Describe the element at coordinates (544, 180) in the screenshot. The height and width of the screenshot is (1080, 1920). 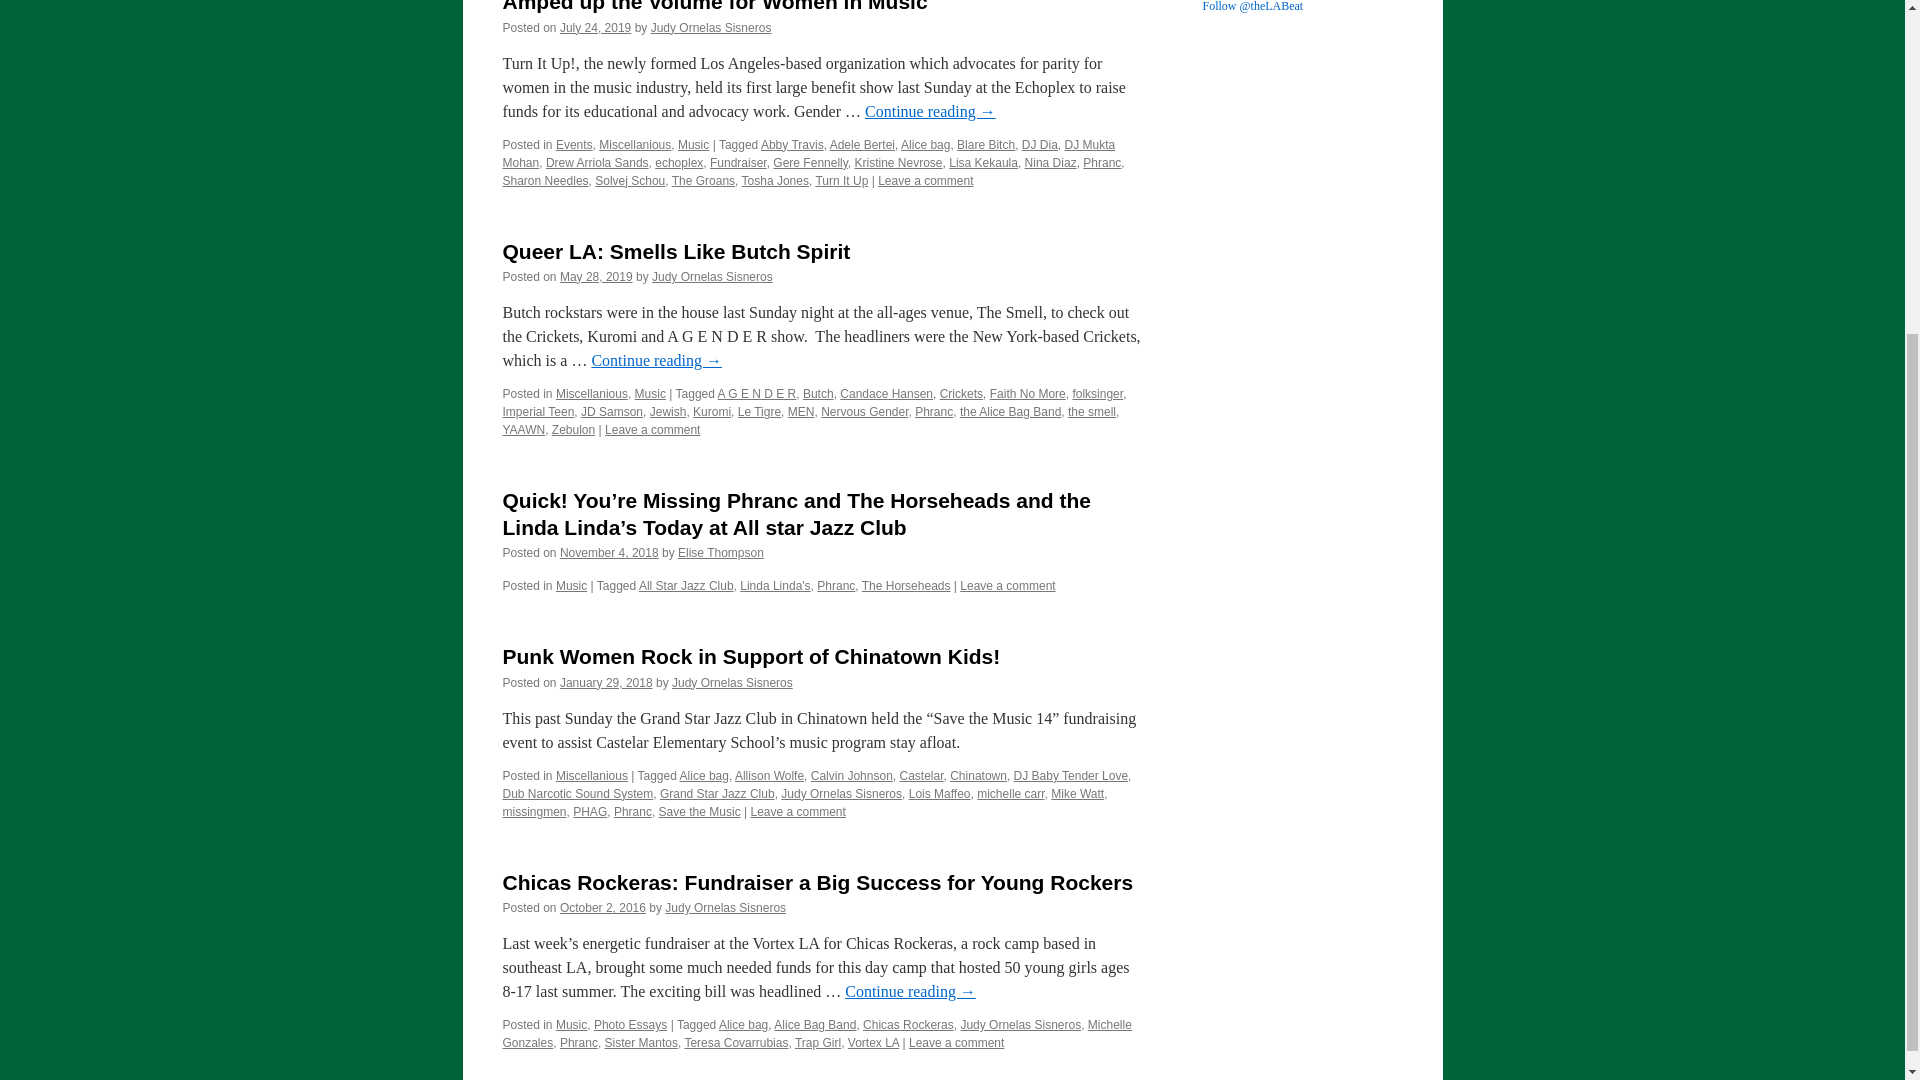
I see `Sharon Needles` at that location.